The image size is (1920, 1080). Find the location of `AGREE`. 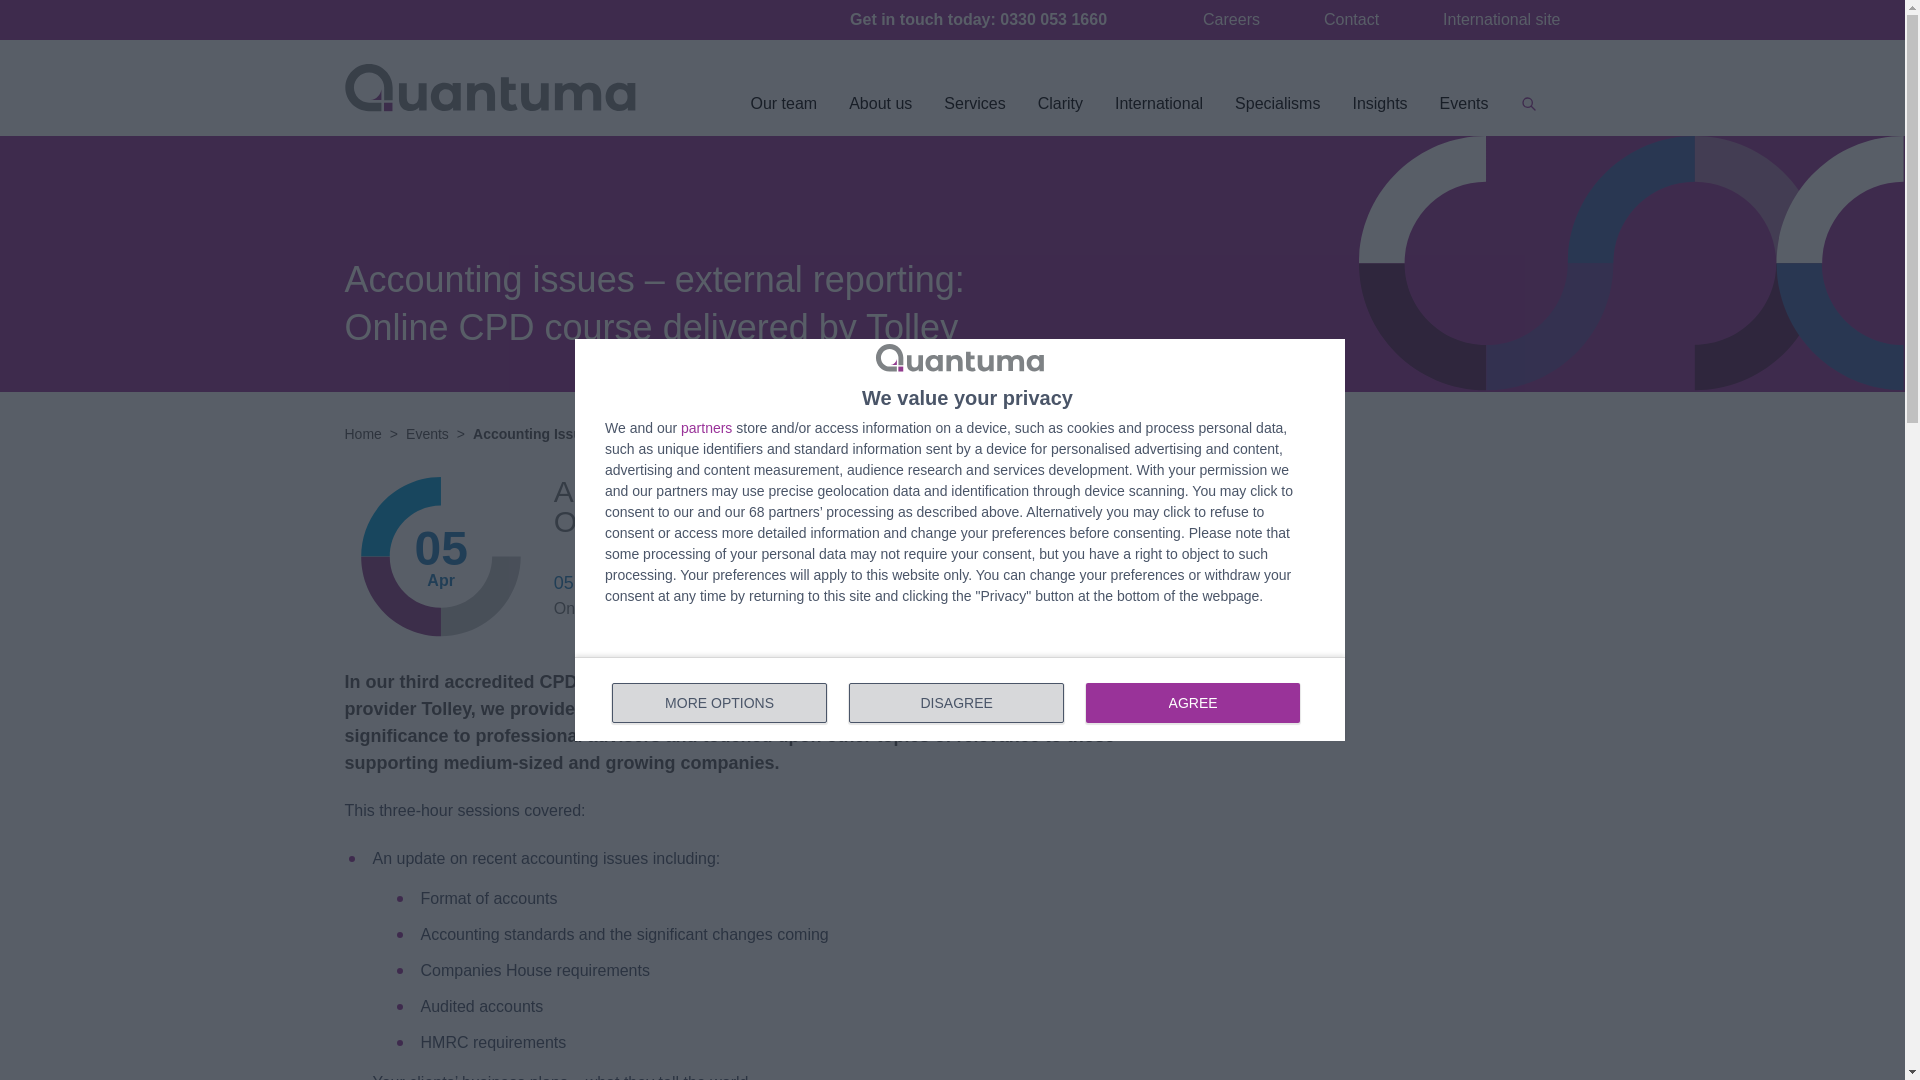

AGREE is located at coordinates (1192, 702).